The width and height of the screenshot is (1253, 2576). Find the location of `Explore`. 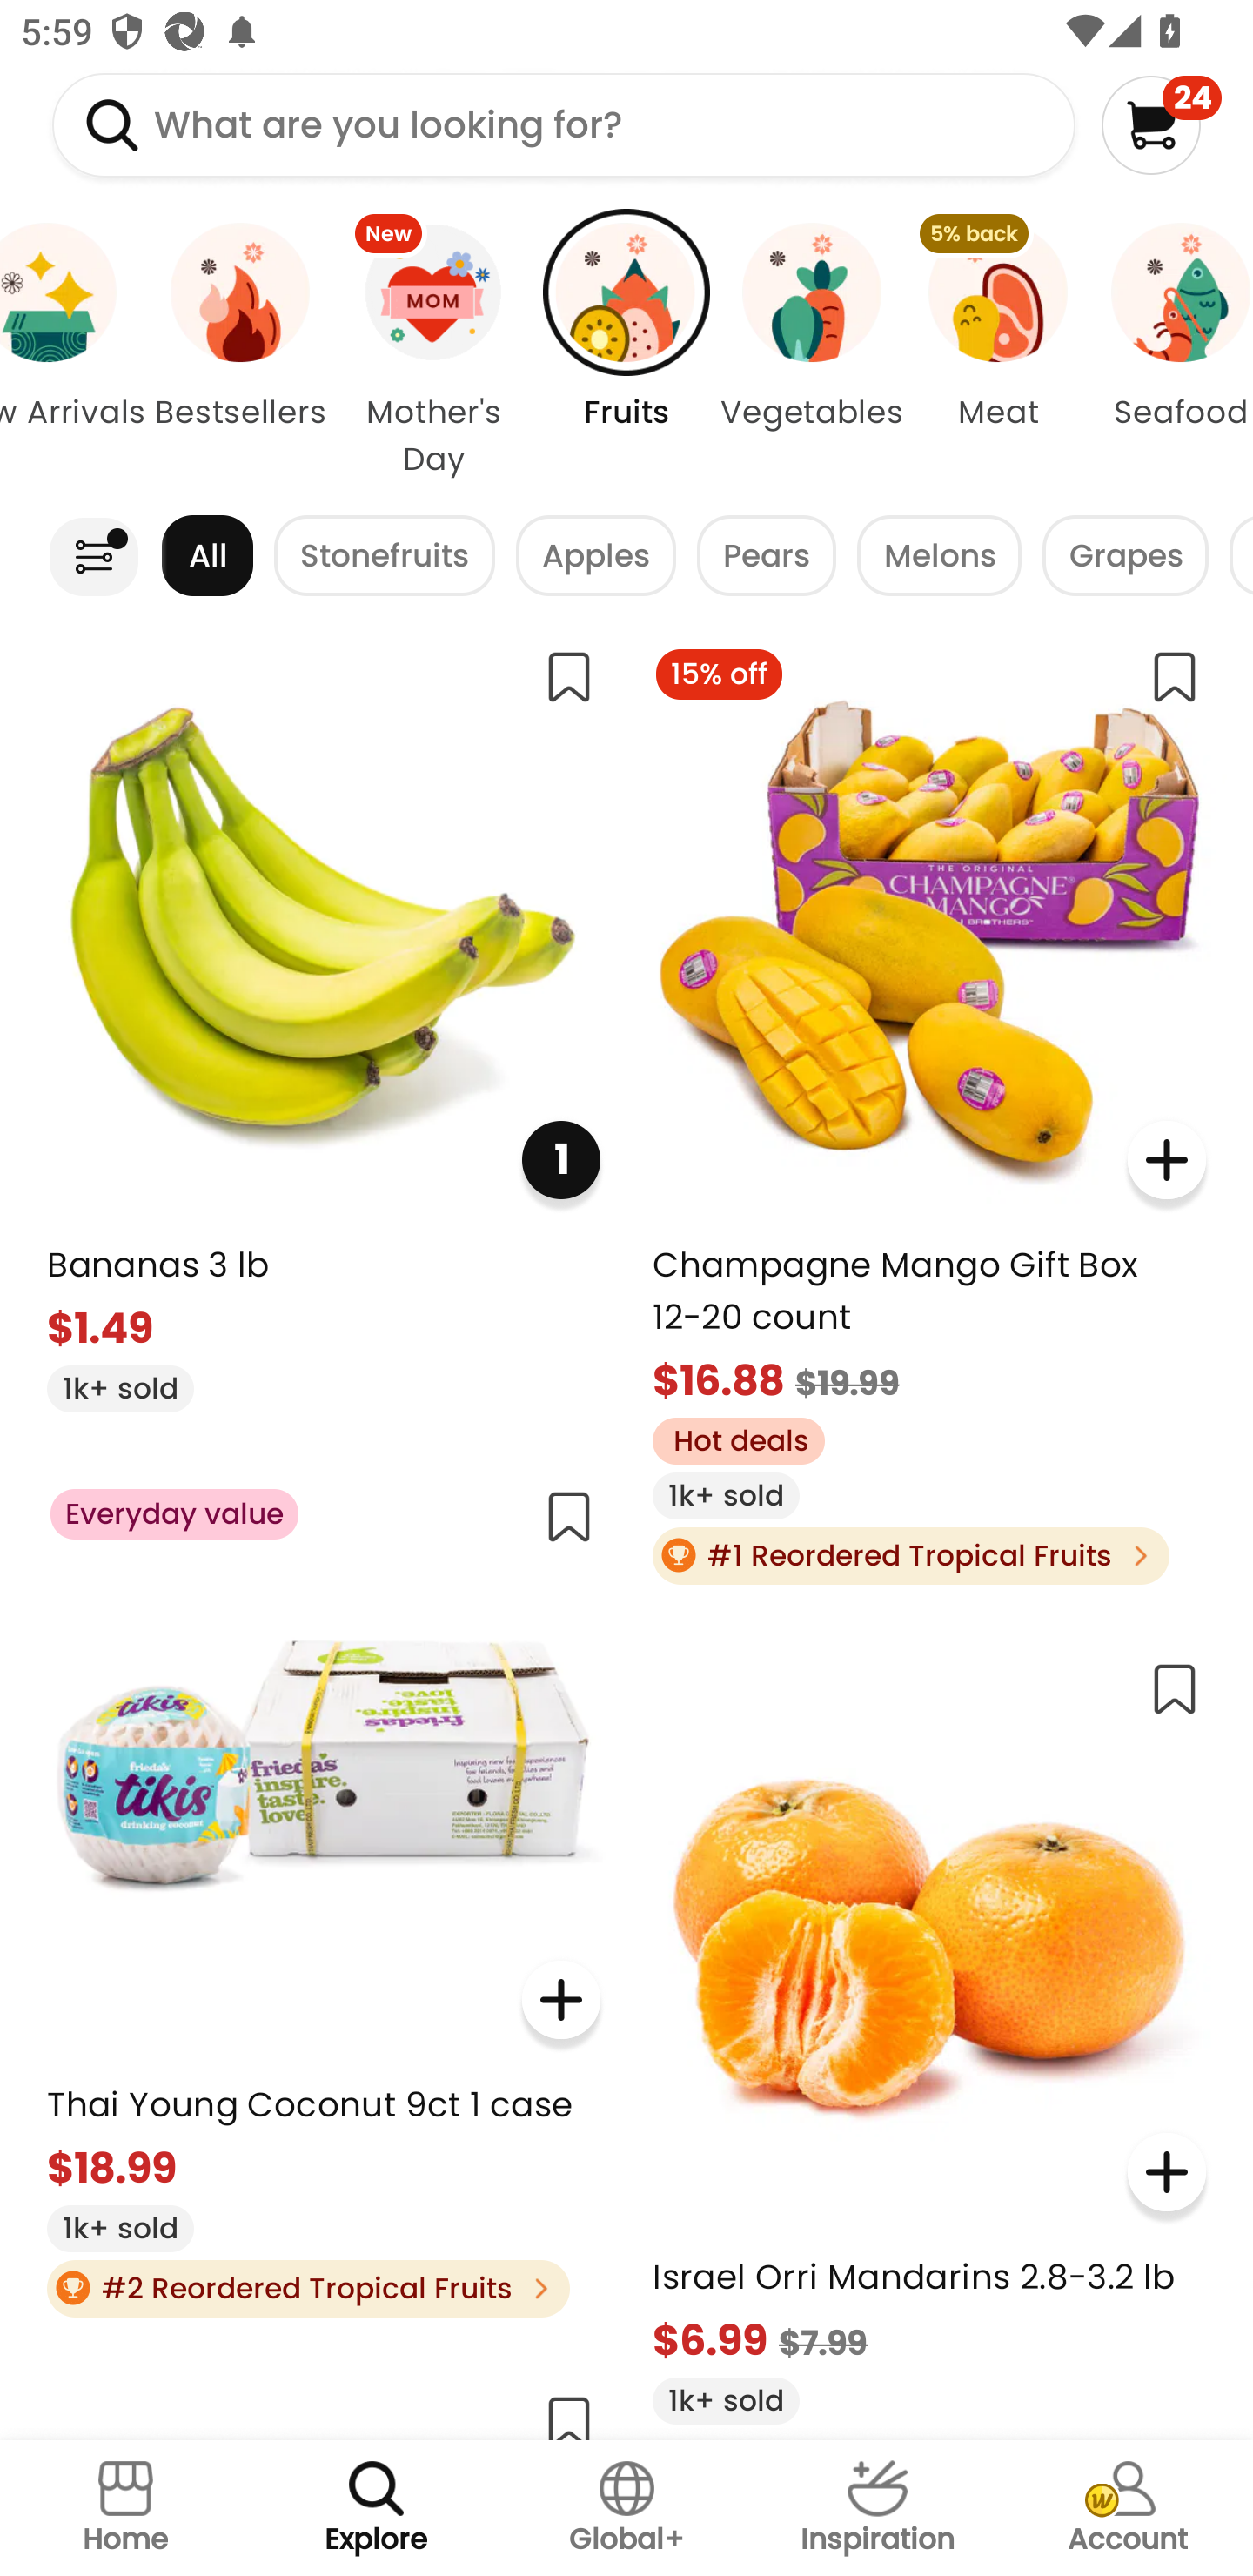

Explore is located at coordinates (376, 2508).